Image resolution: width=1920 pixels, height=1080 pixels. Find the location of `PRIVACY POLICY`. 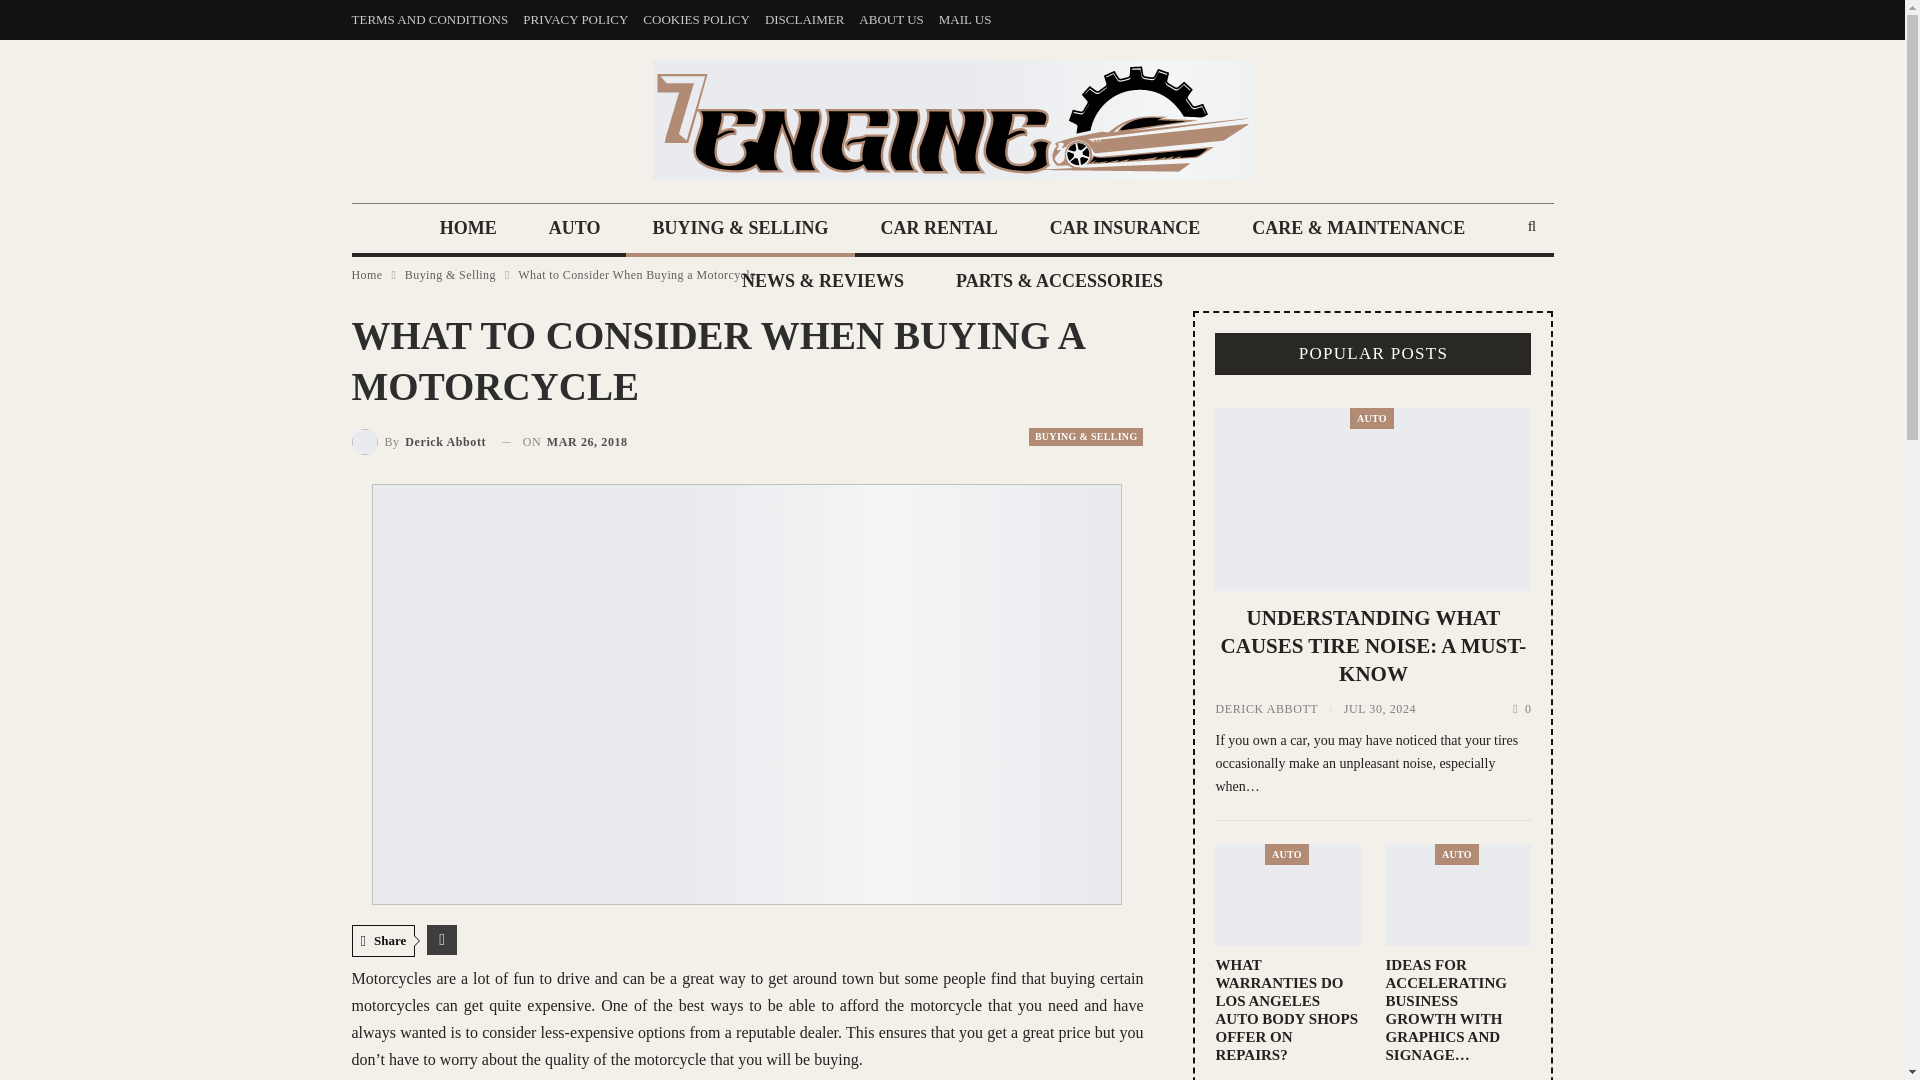

PRIVACY POLICY is located at coordinates (574, 19).